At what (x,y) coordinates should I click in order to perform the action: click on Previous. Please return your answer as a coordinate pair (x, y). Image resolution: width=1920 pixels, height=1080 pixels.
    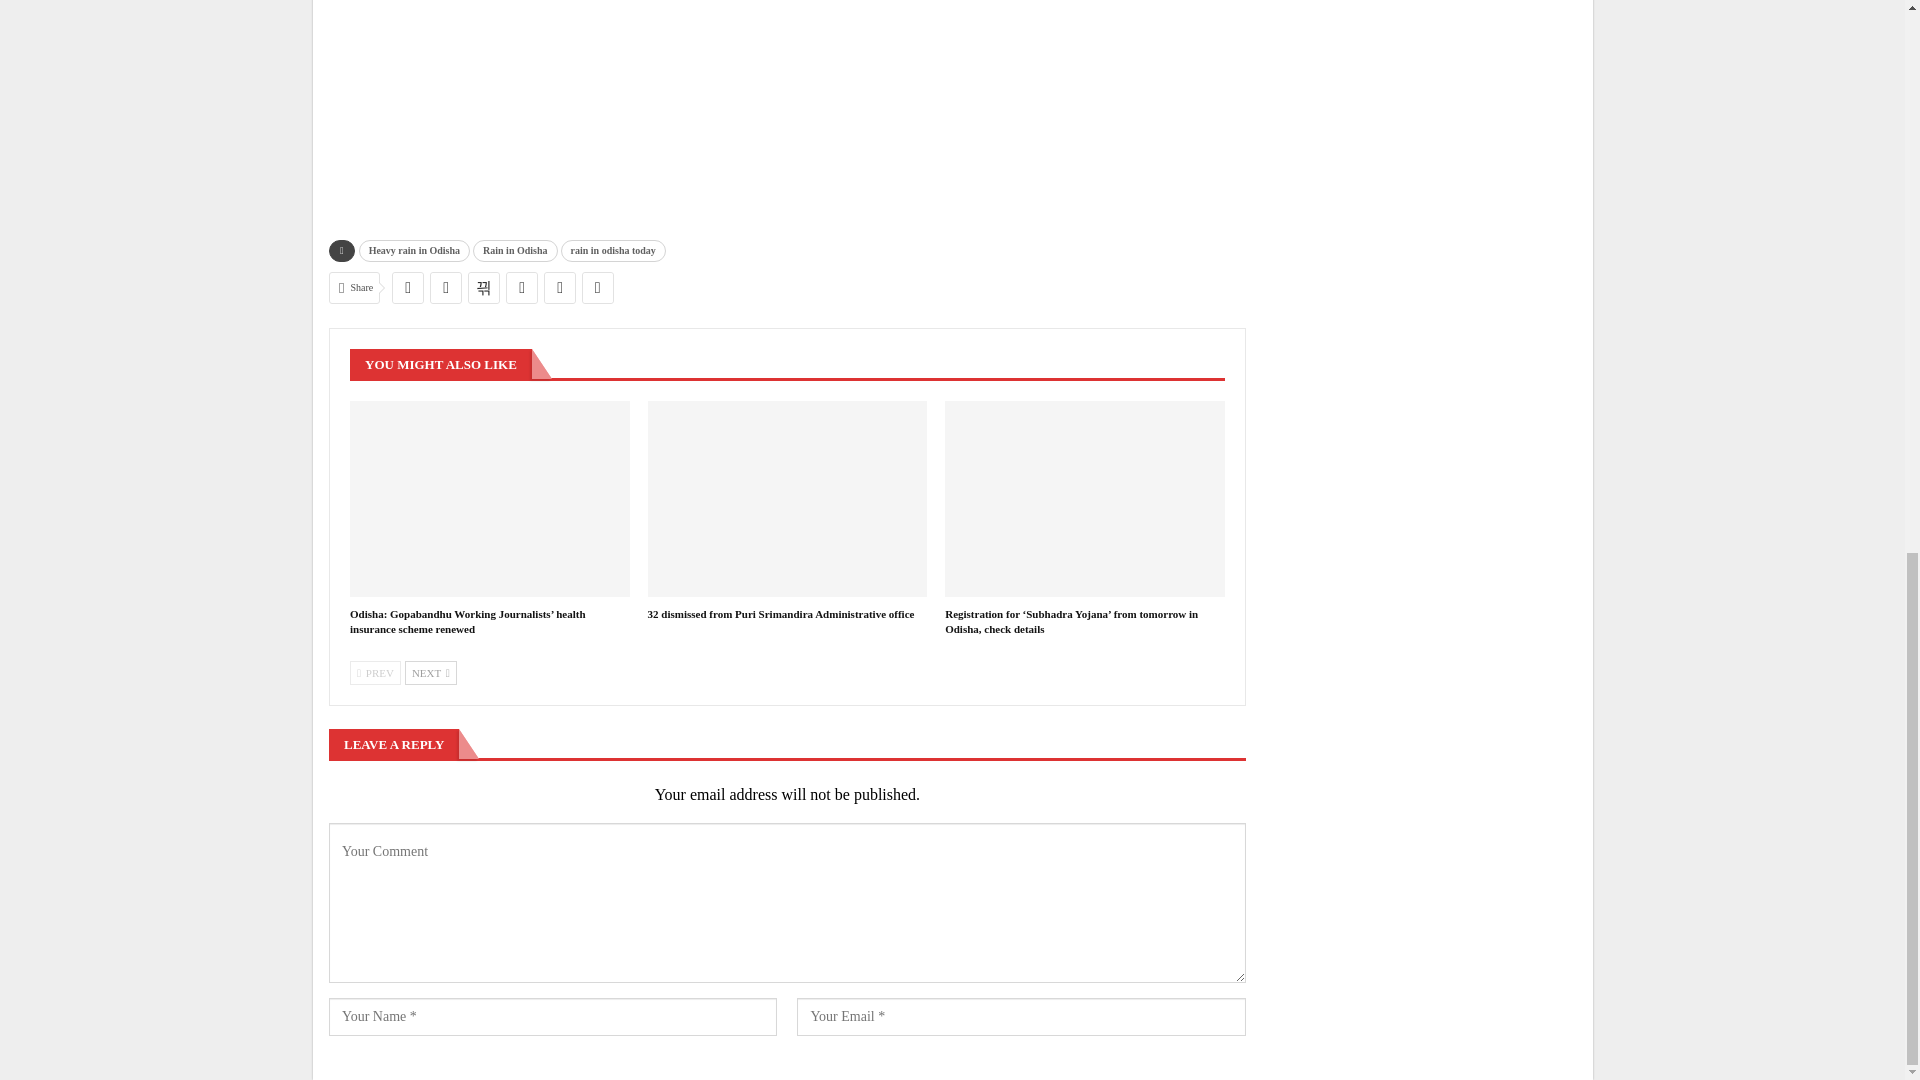
    Looking at the image, I should click on (375, 672).